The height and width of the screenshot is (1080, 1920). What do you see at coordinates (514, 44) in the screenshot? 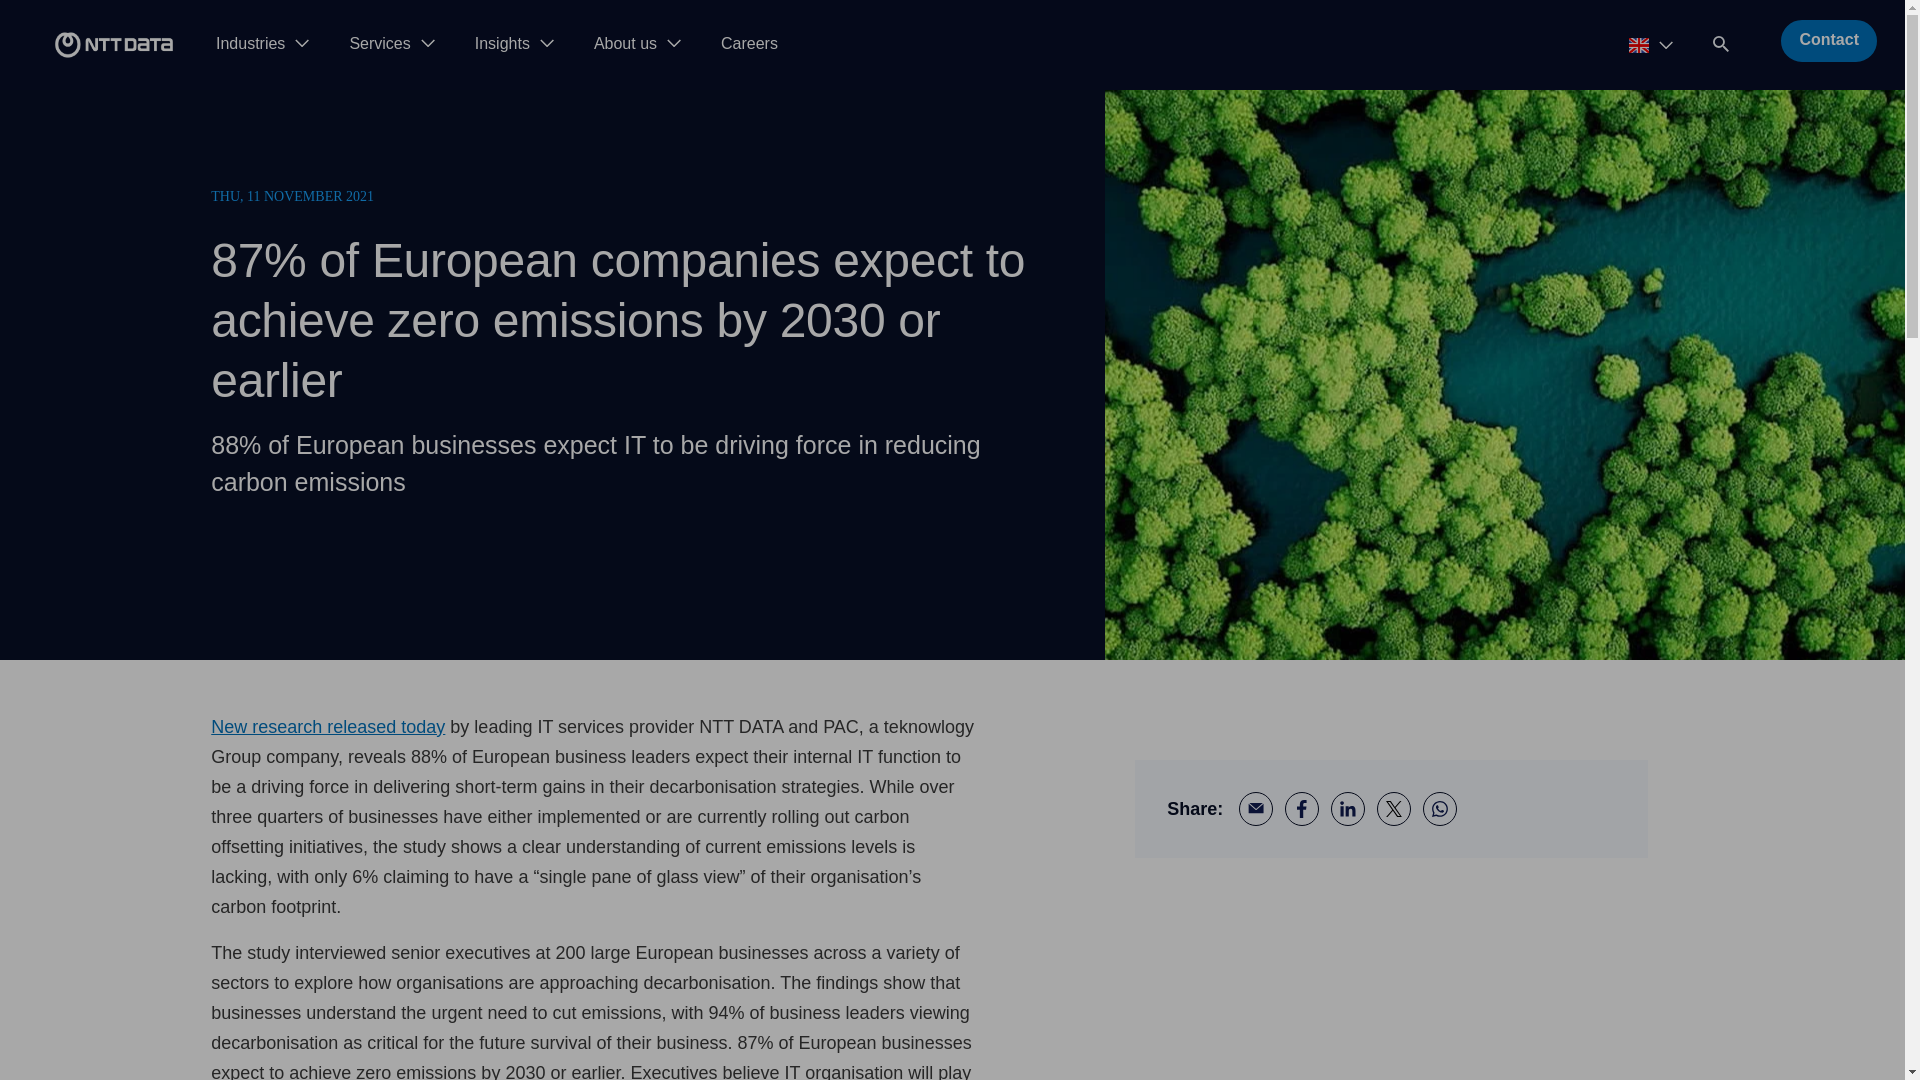
I see `Insights` at bounding box center [514, 44].